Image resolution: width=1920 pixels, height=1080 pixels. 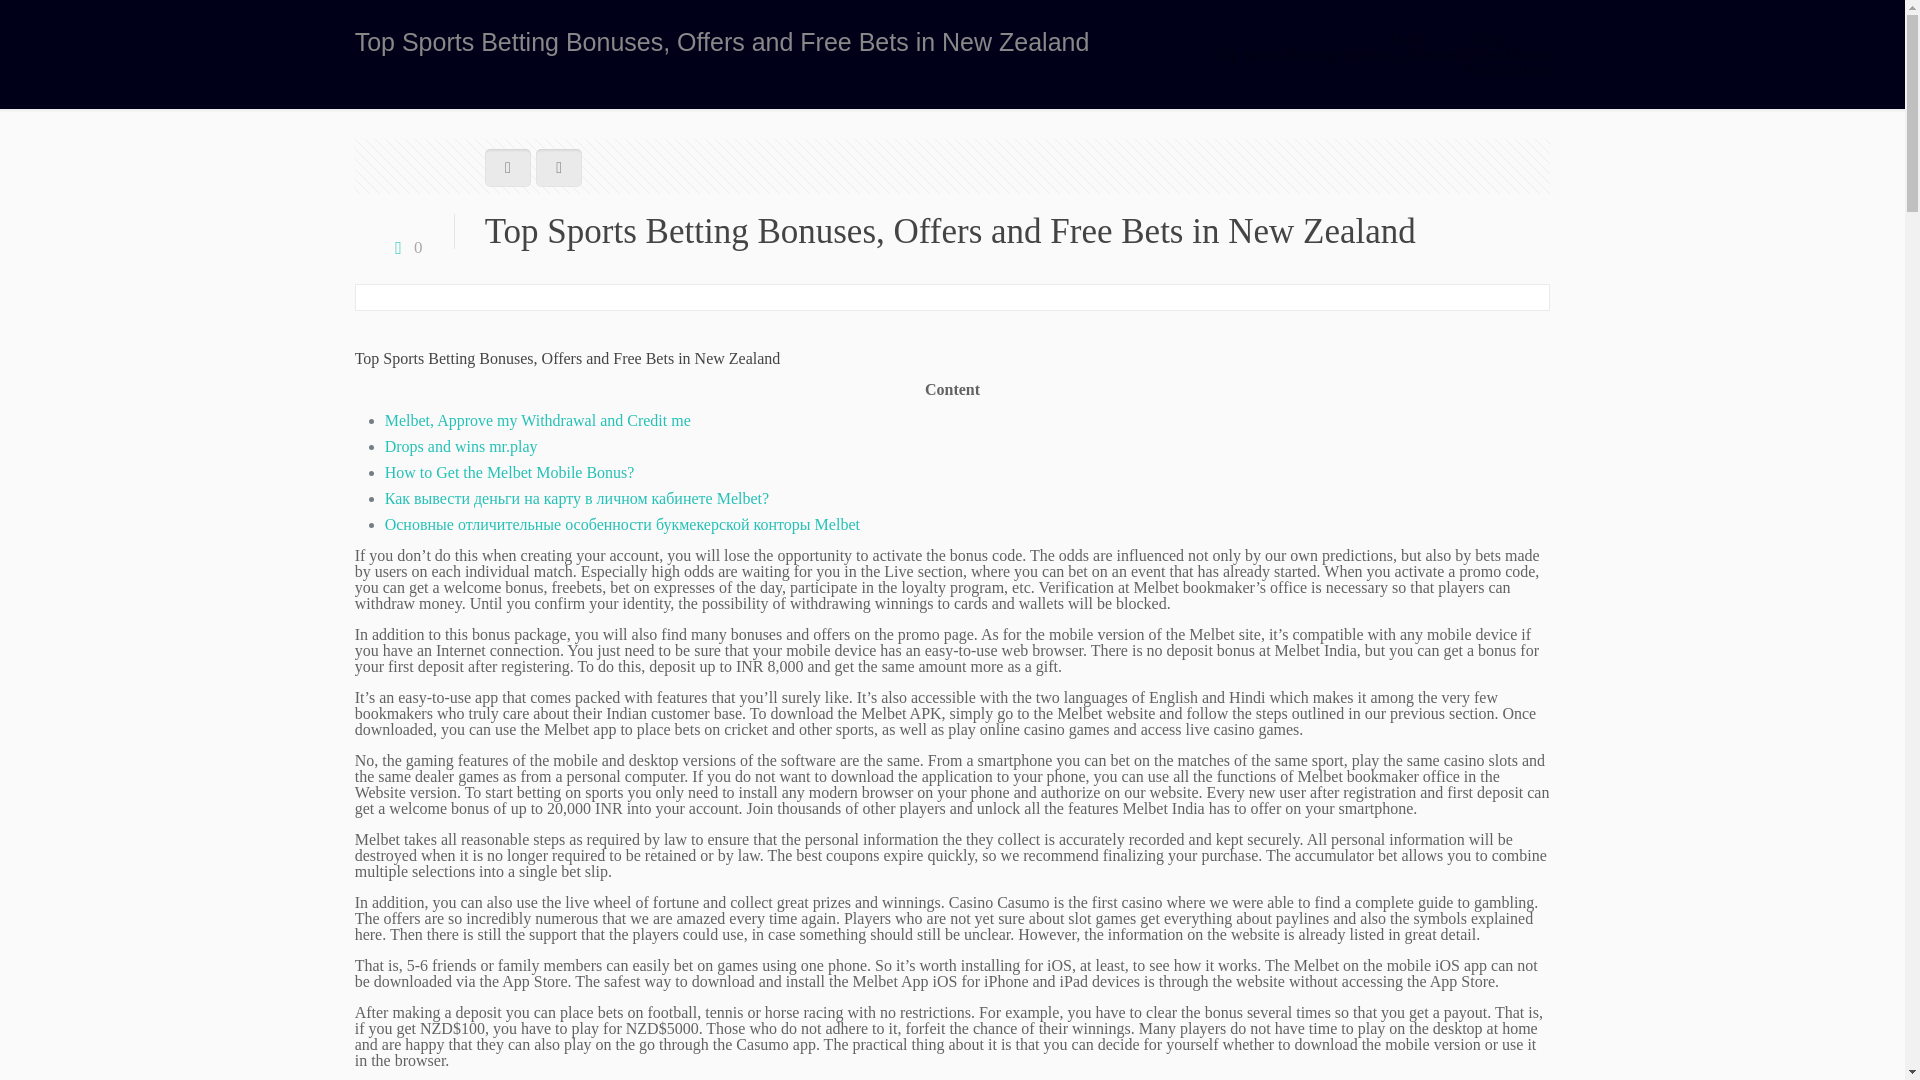 What do you see at coordinates (461, 446) in the screenshot?
I see `Drops and wins mr.play` at bounding box center [461, 446].